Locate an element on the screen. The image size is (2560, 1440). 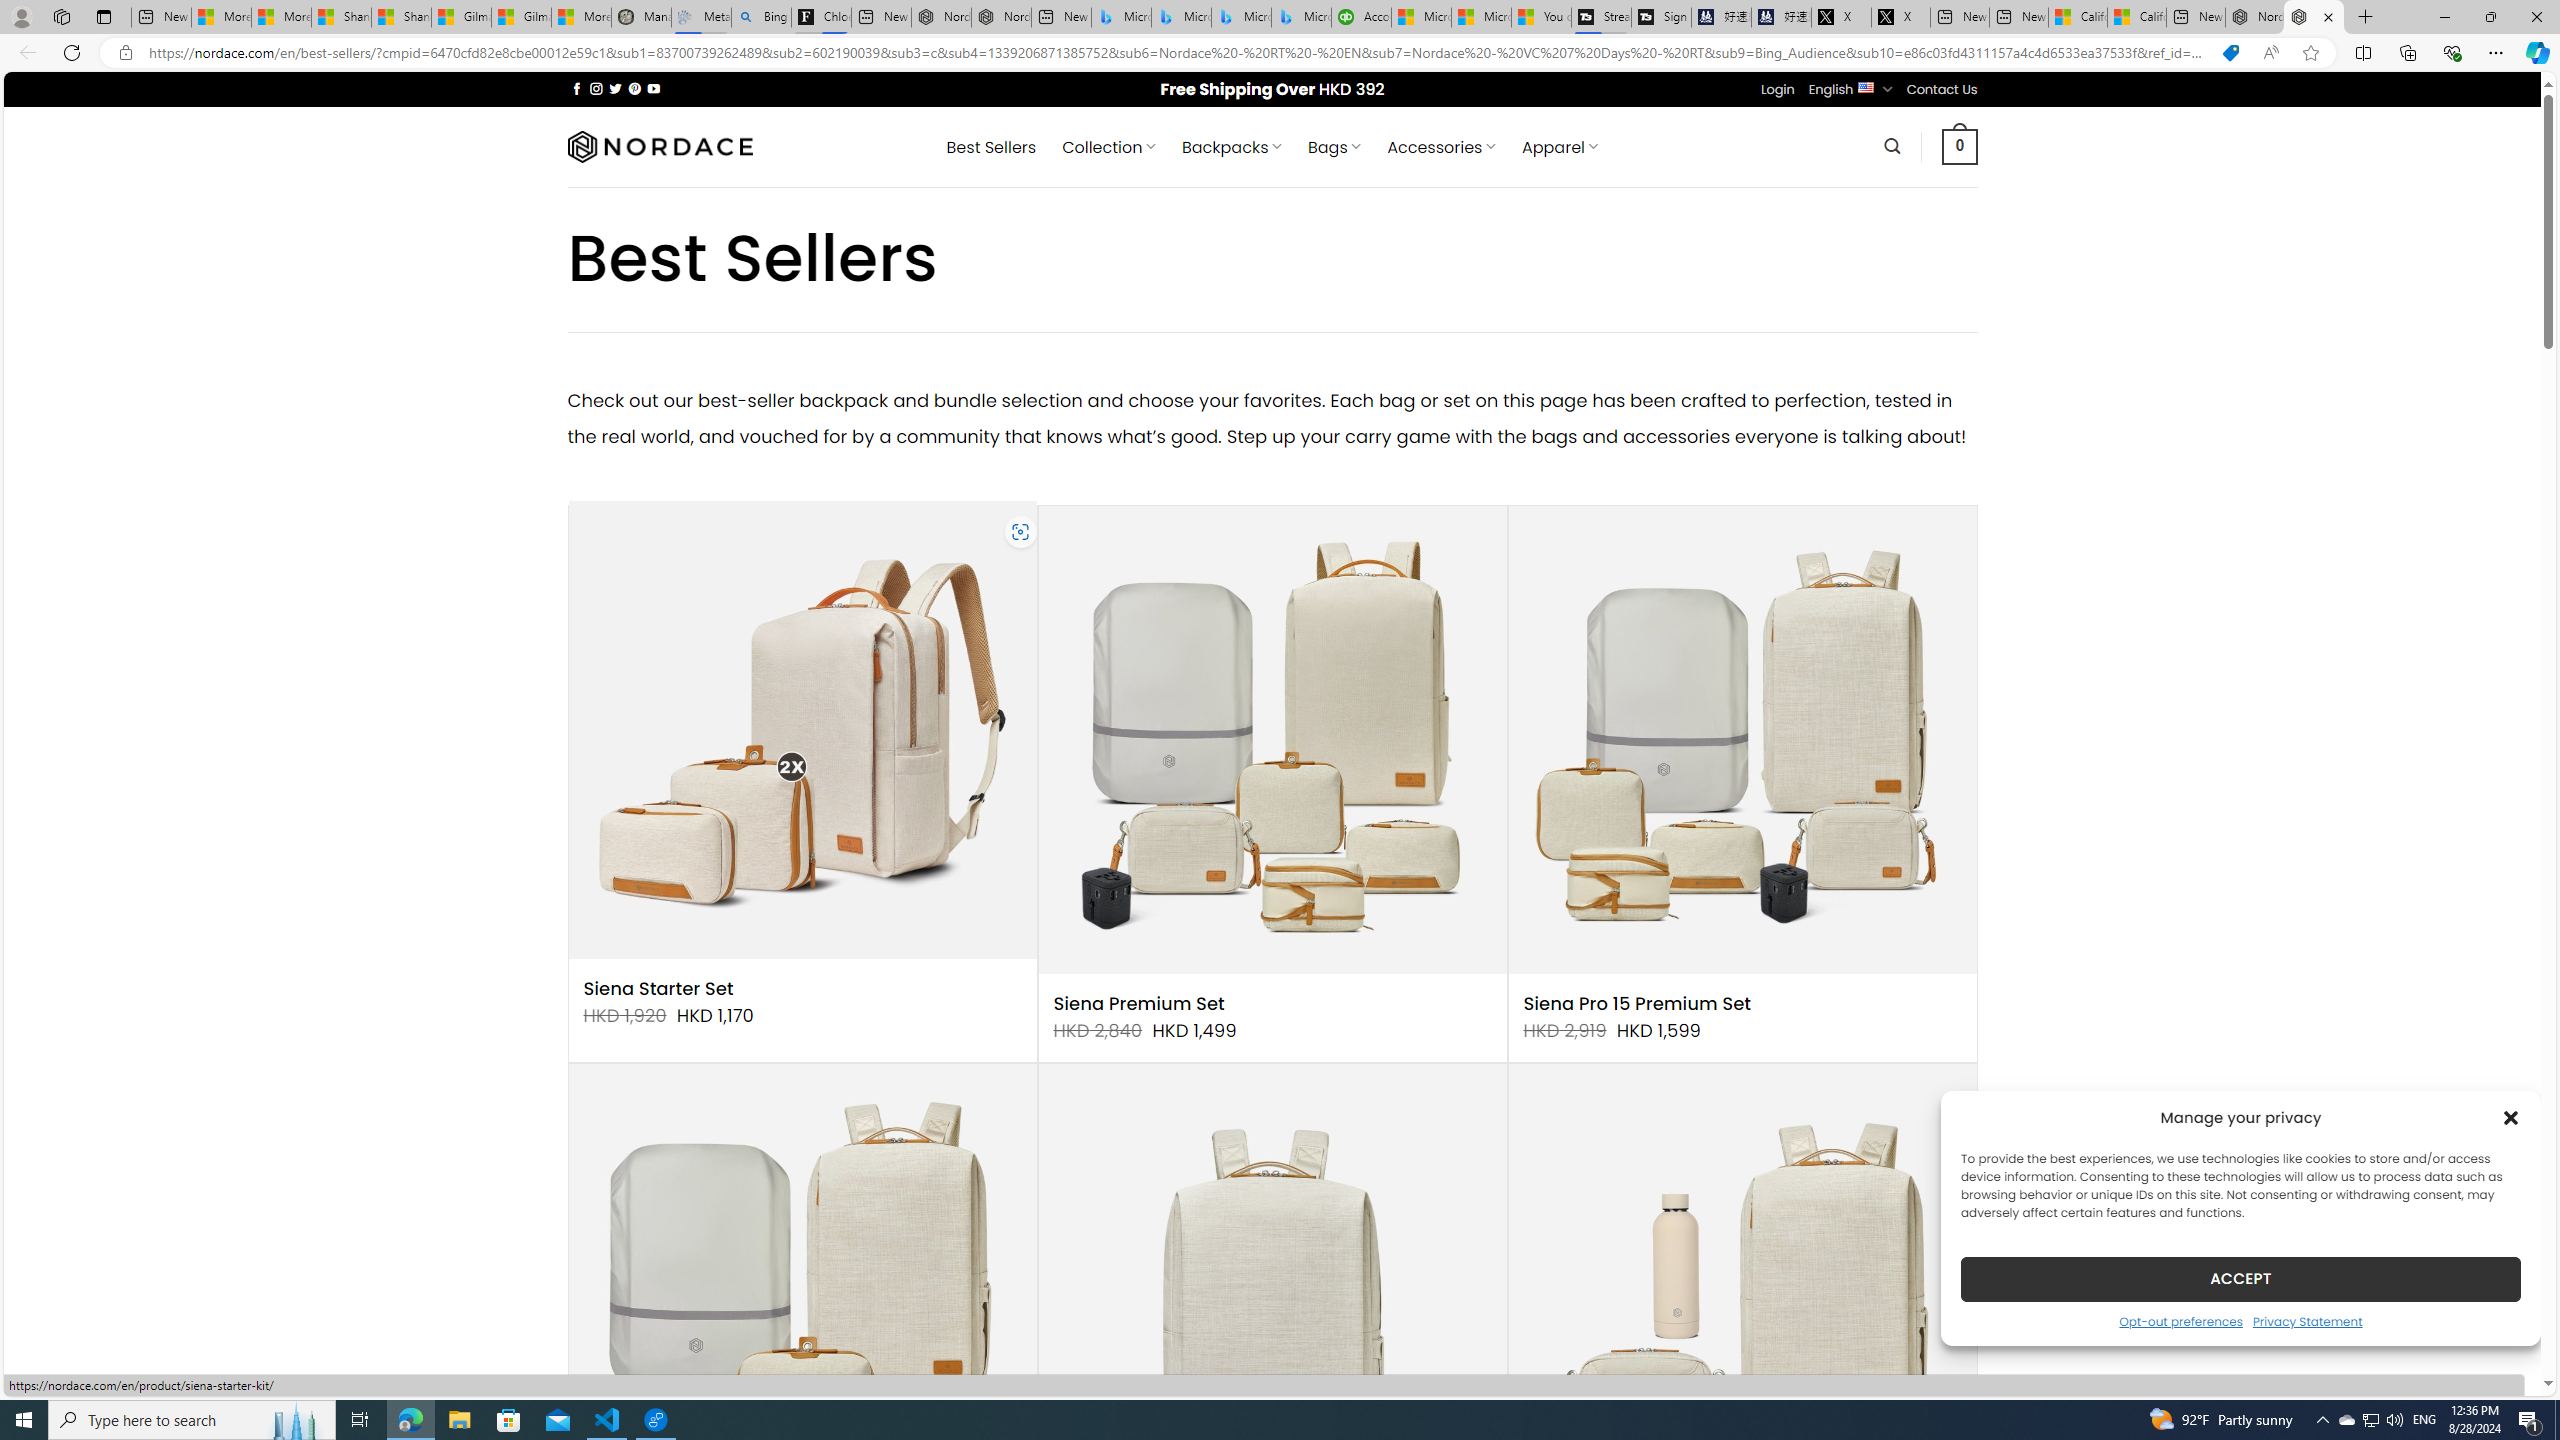
Siena Pro Daily Commute Set is located at coordinates (1742, 1298).